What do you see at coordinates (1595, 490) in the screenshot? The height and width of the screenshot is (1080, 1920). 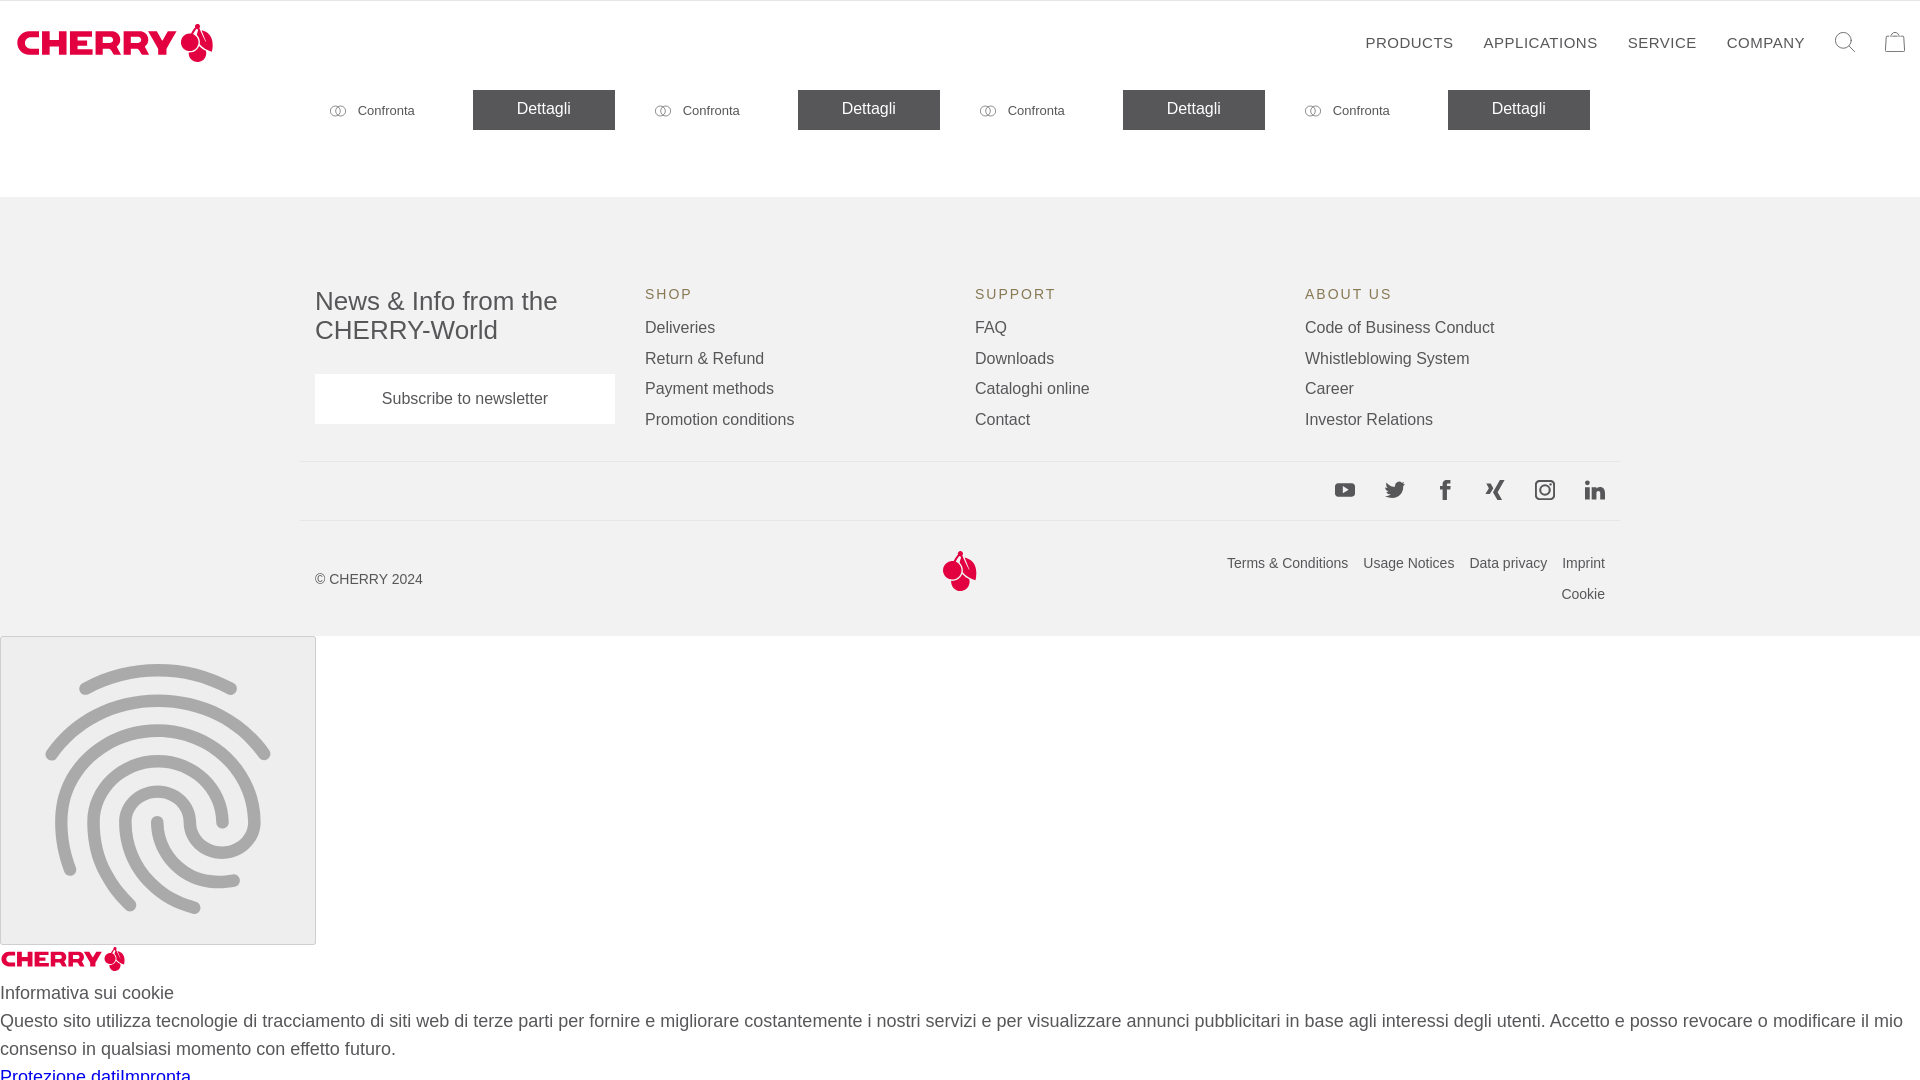 I see `LinkedIn` at bounding box center [1595, 490].